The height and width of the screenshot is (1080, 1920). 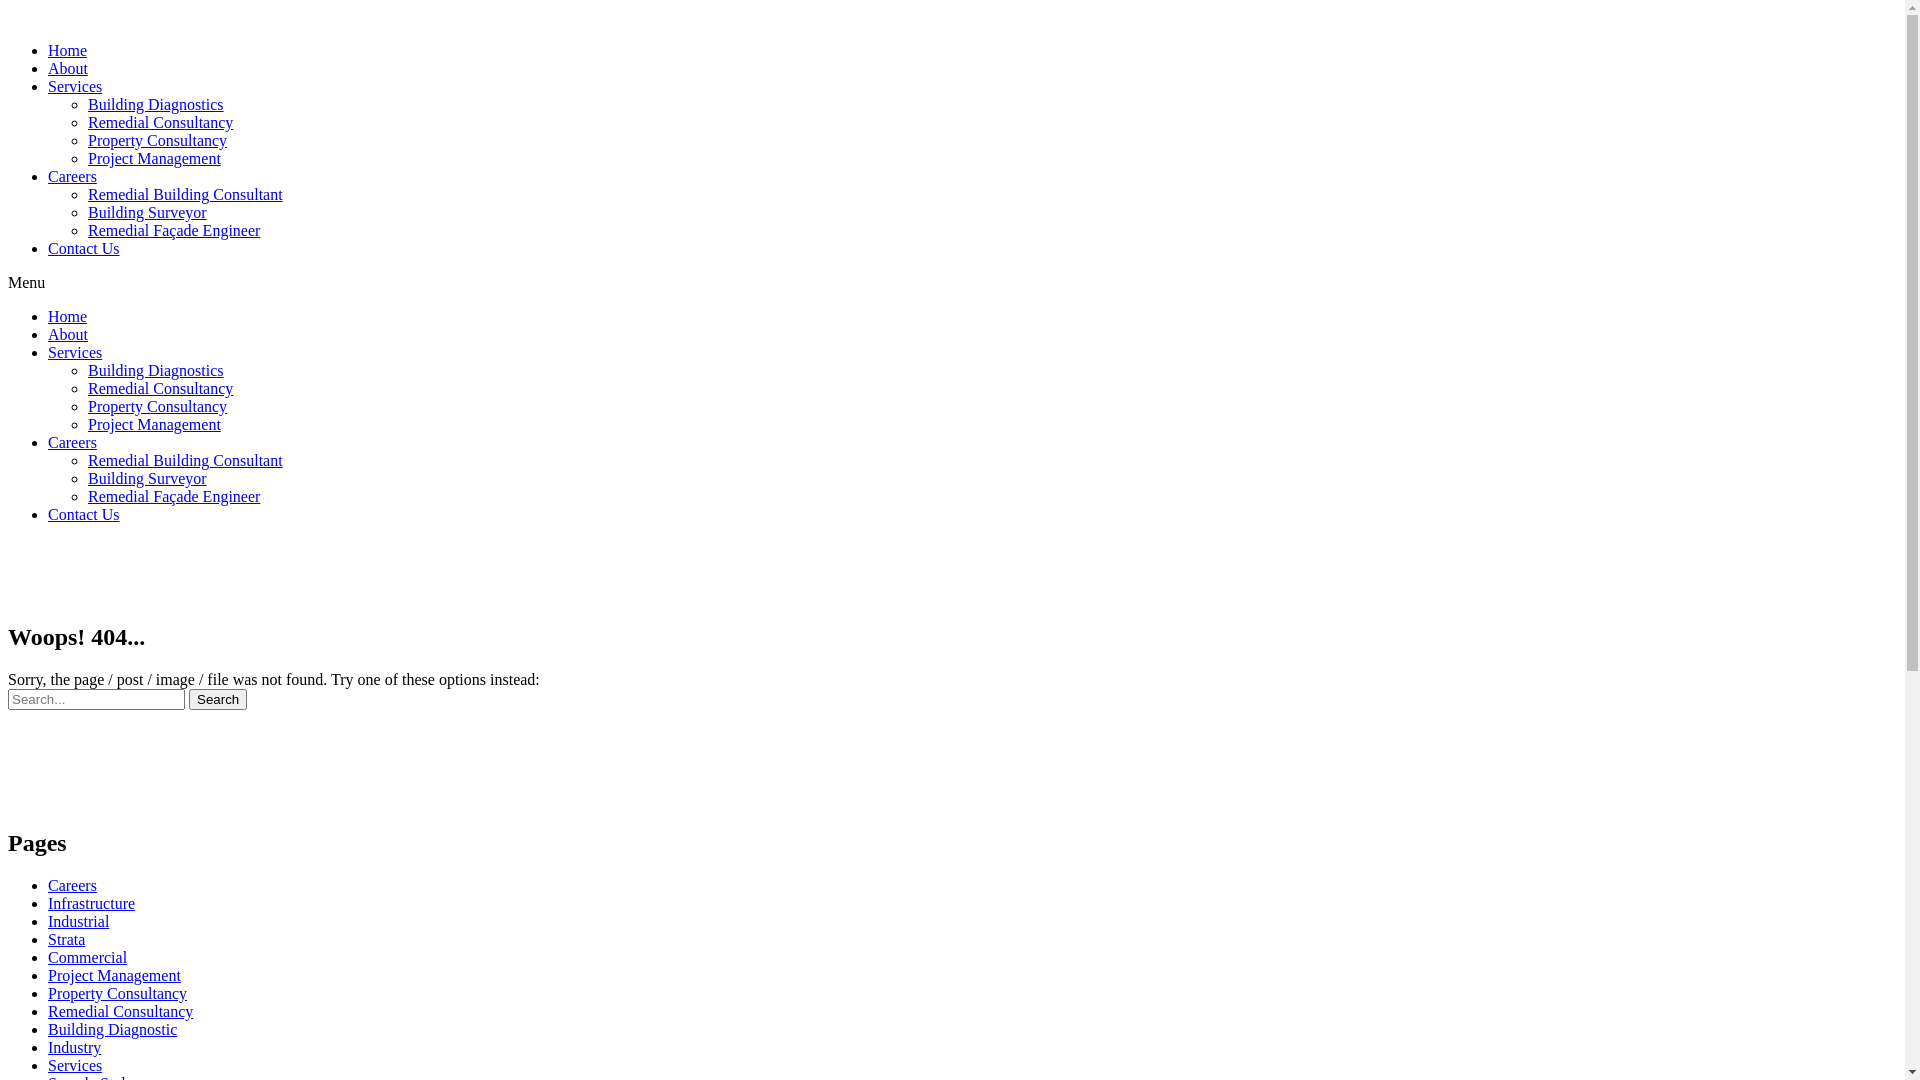 What do you see at coordinates (114, 976) in the screenshot?
I see `Project Management` at bounding box center [114, 976].